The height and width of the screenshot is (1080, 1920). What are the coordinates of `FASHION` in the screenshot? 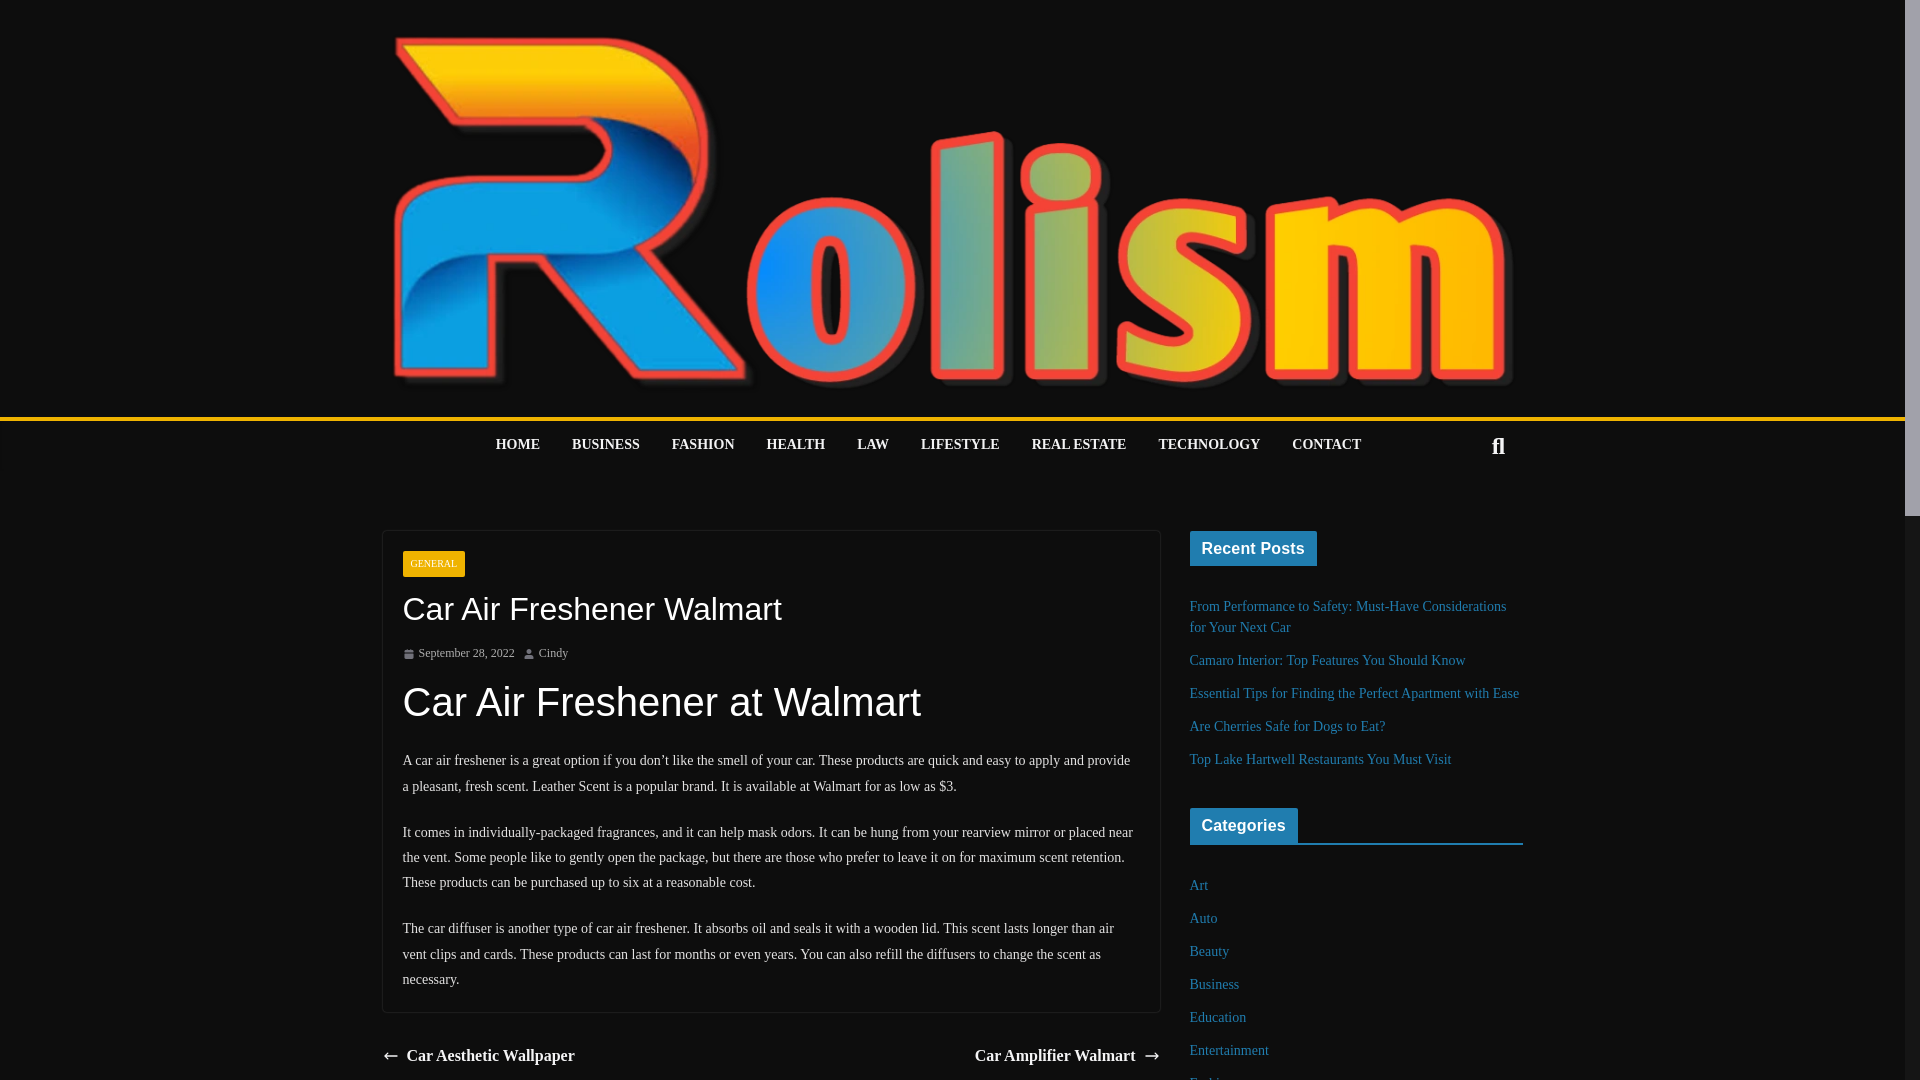 It's located at (704, 446).